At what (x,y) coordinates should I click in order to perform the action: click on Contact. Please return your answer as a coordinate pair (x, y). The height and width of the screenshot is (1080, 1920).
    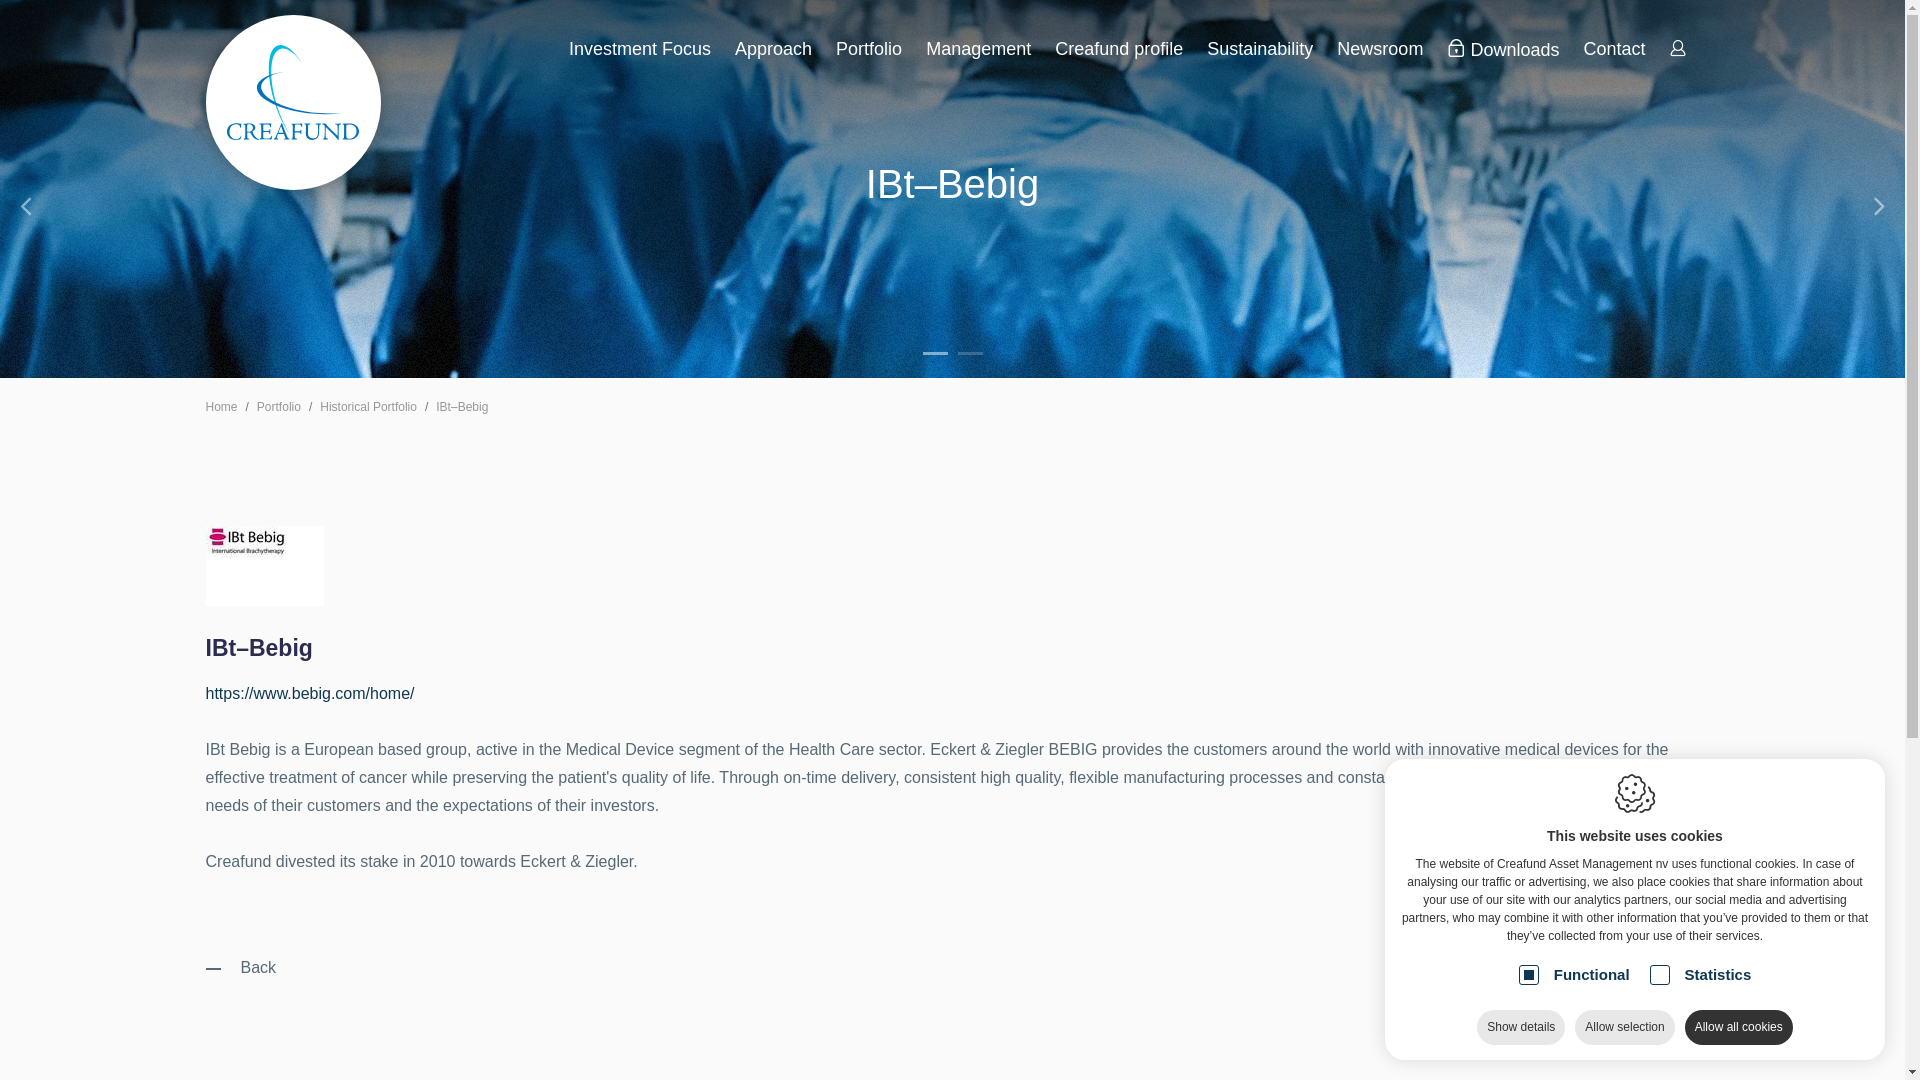
    Looking at the image, I should click on (1614, 49).